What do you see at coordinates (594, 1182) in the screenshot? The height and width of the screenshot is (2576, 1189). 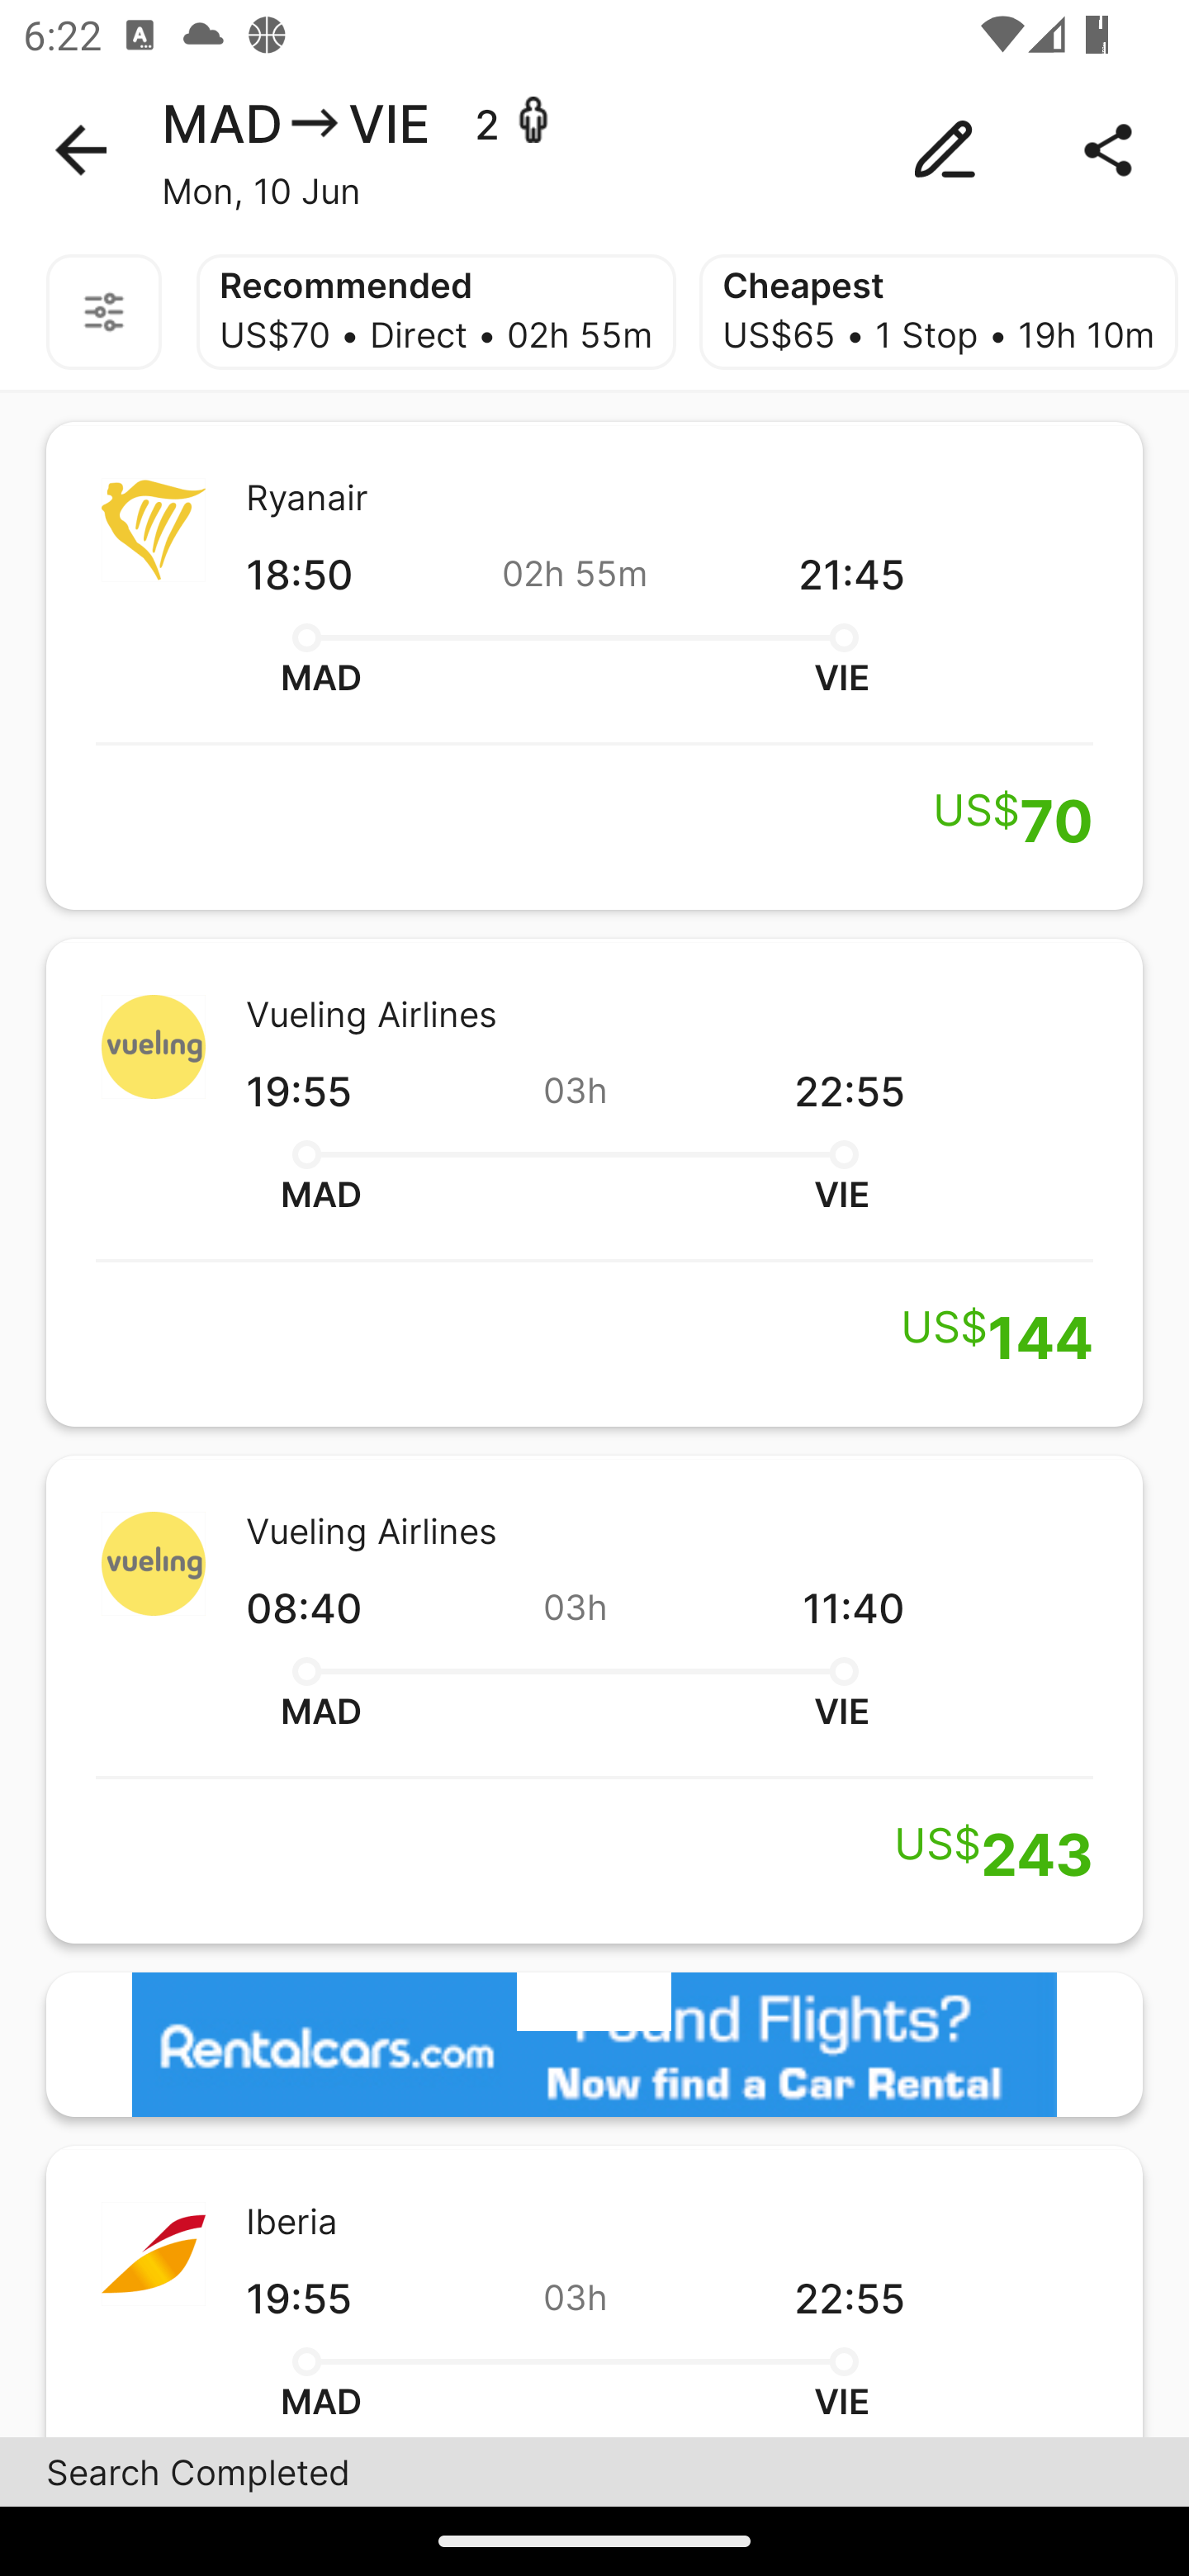 I see `Vueling Airlines 19:55 03h 22:55 MAD VIE` at bounding box center [594, 1182].